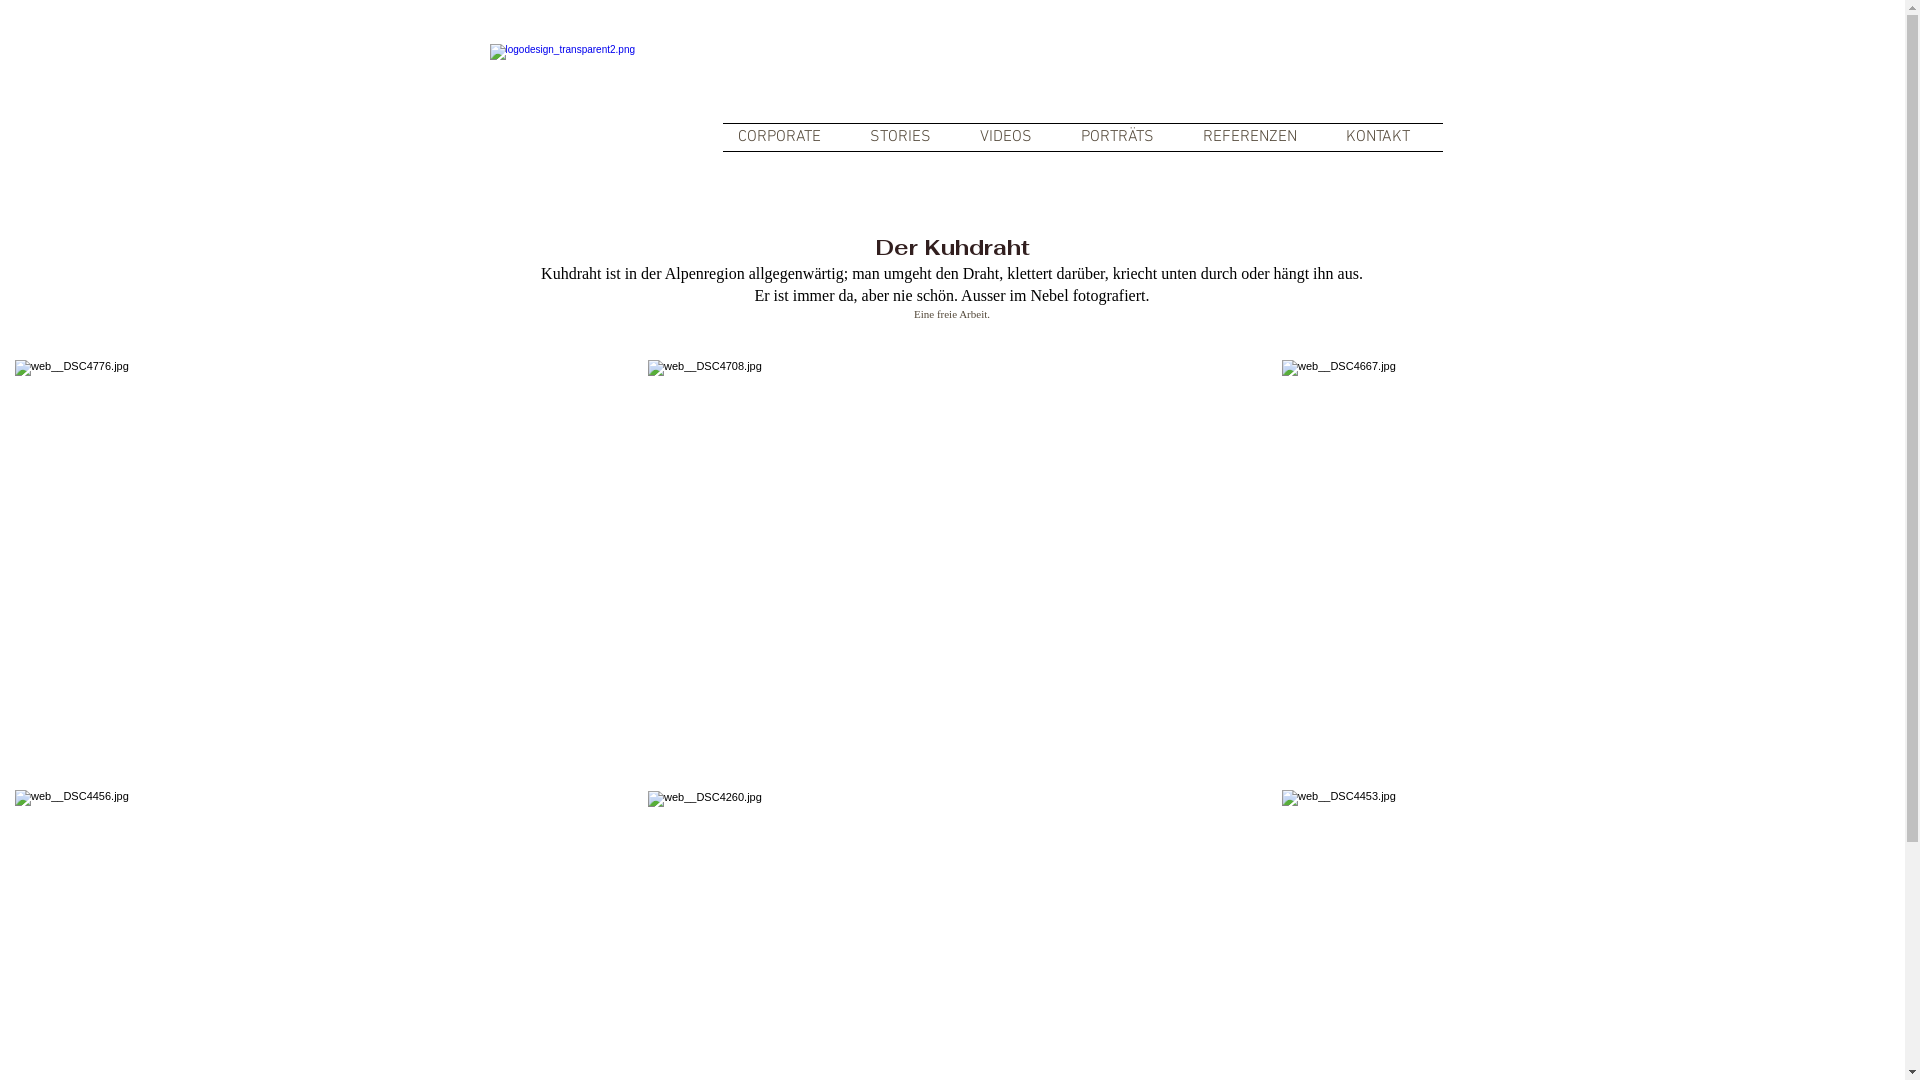  Describe the element at coordinates (1386, 138) in the screenshot. I see `KONTAKT` at that location.